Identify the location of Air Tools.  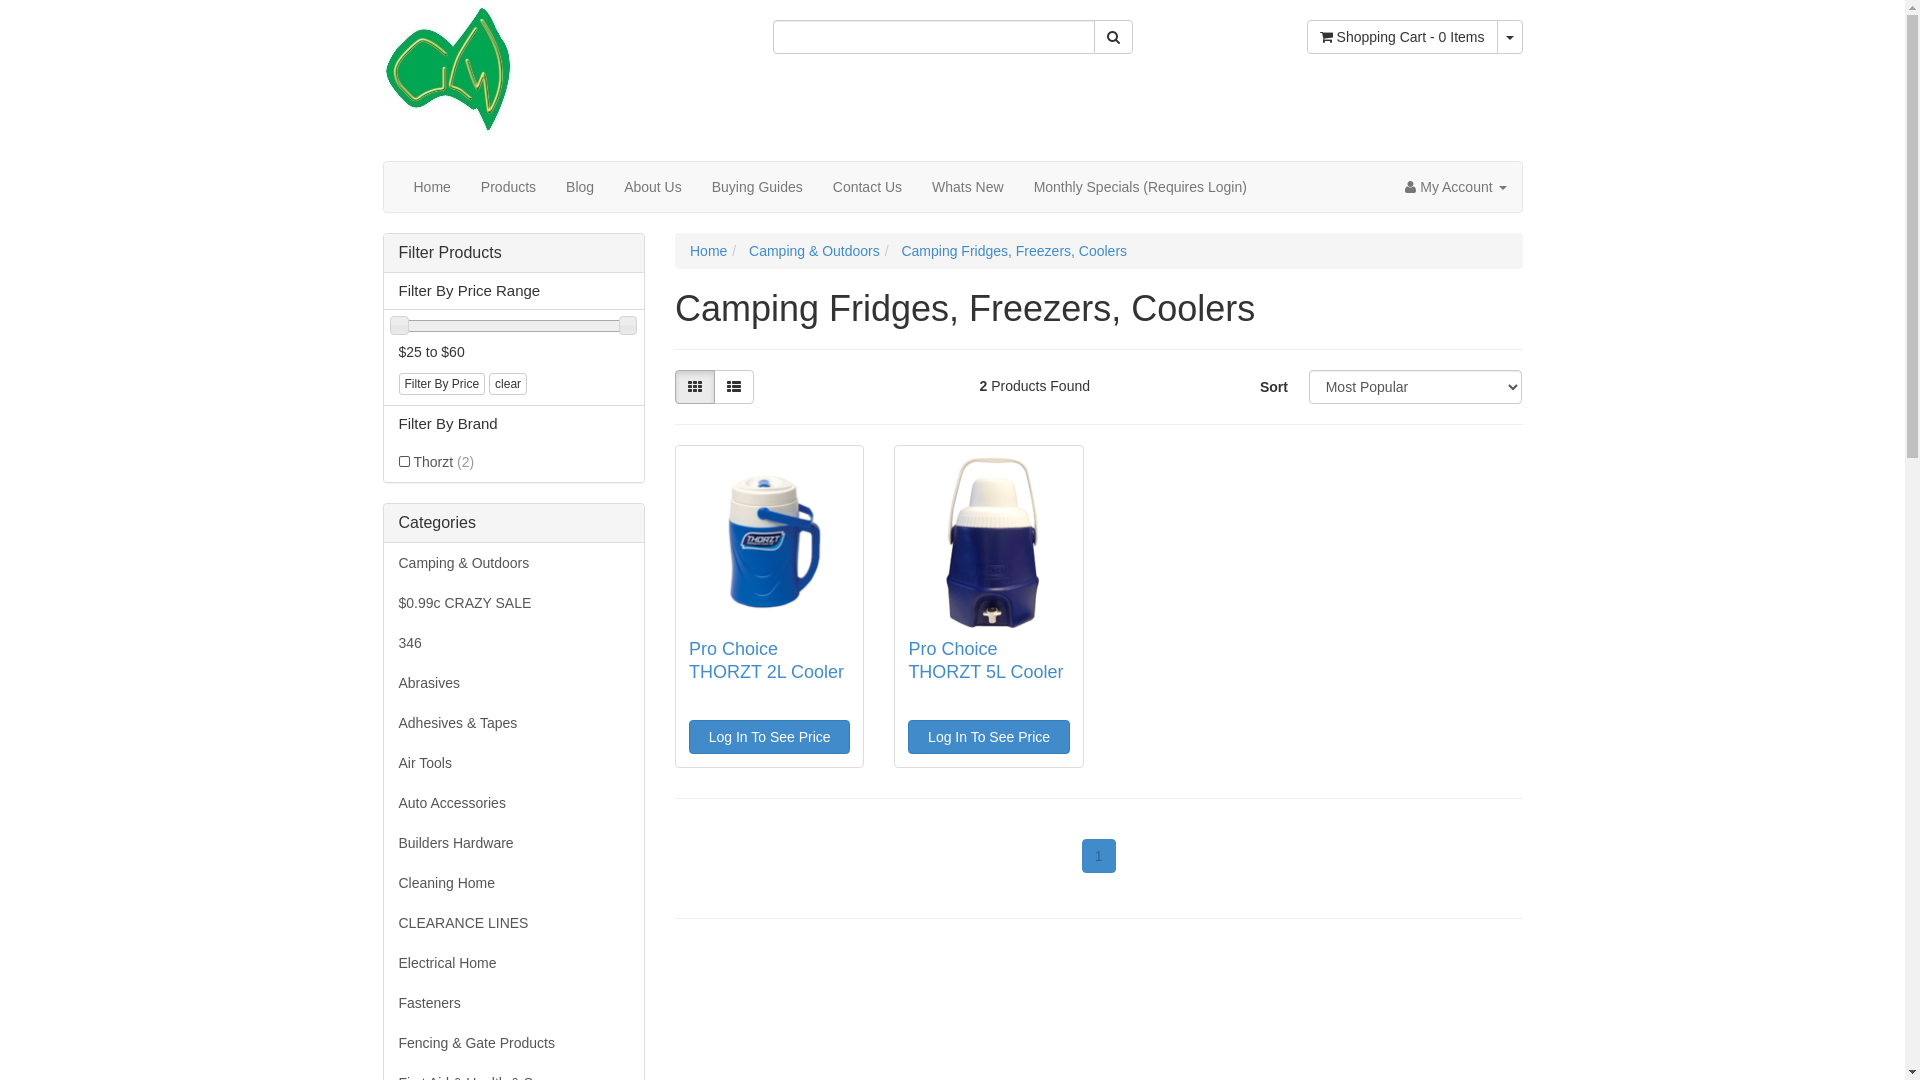
(514, 763).